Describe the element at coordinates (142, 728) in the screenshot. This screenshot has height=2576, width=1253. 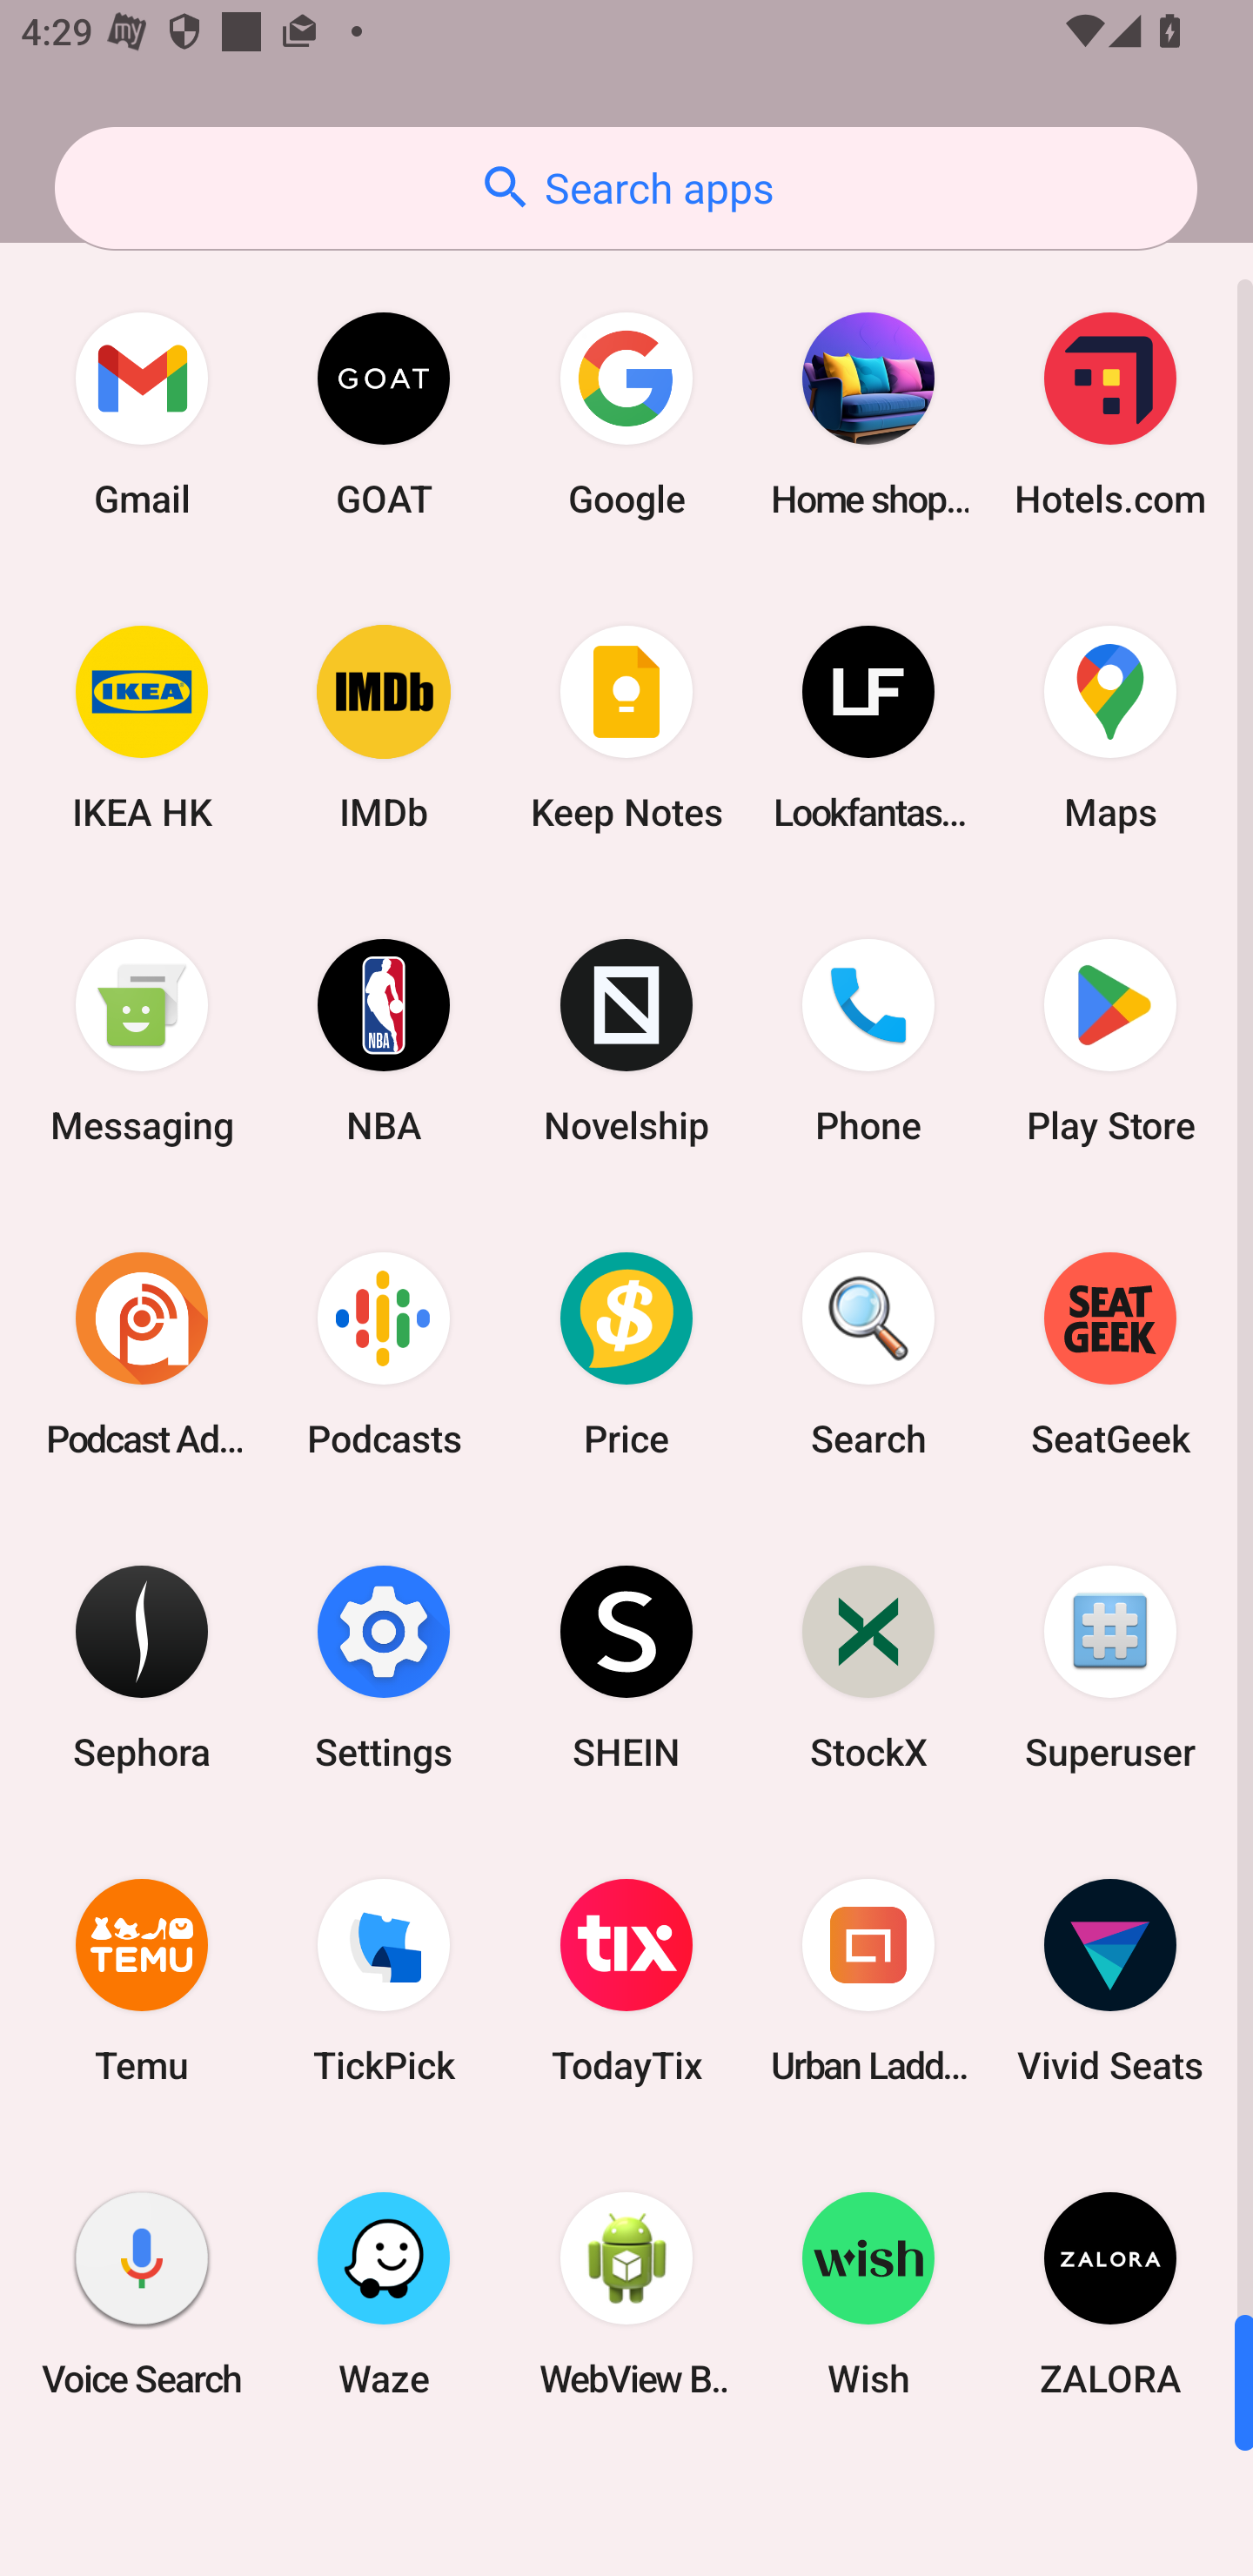
I see `IKEA HK` at that location.